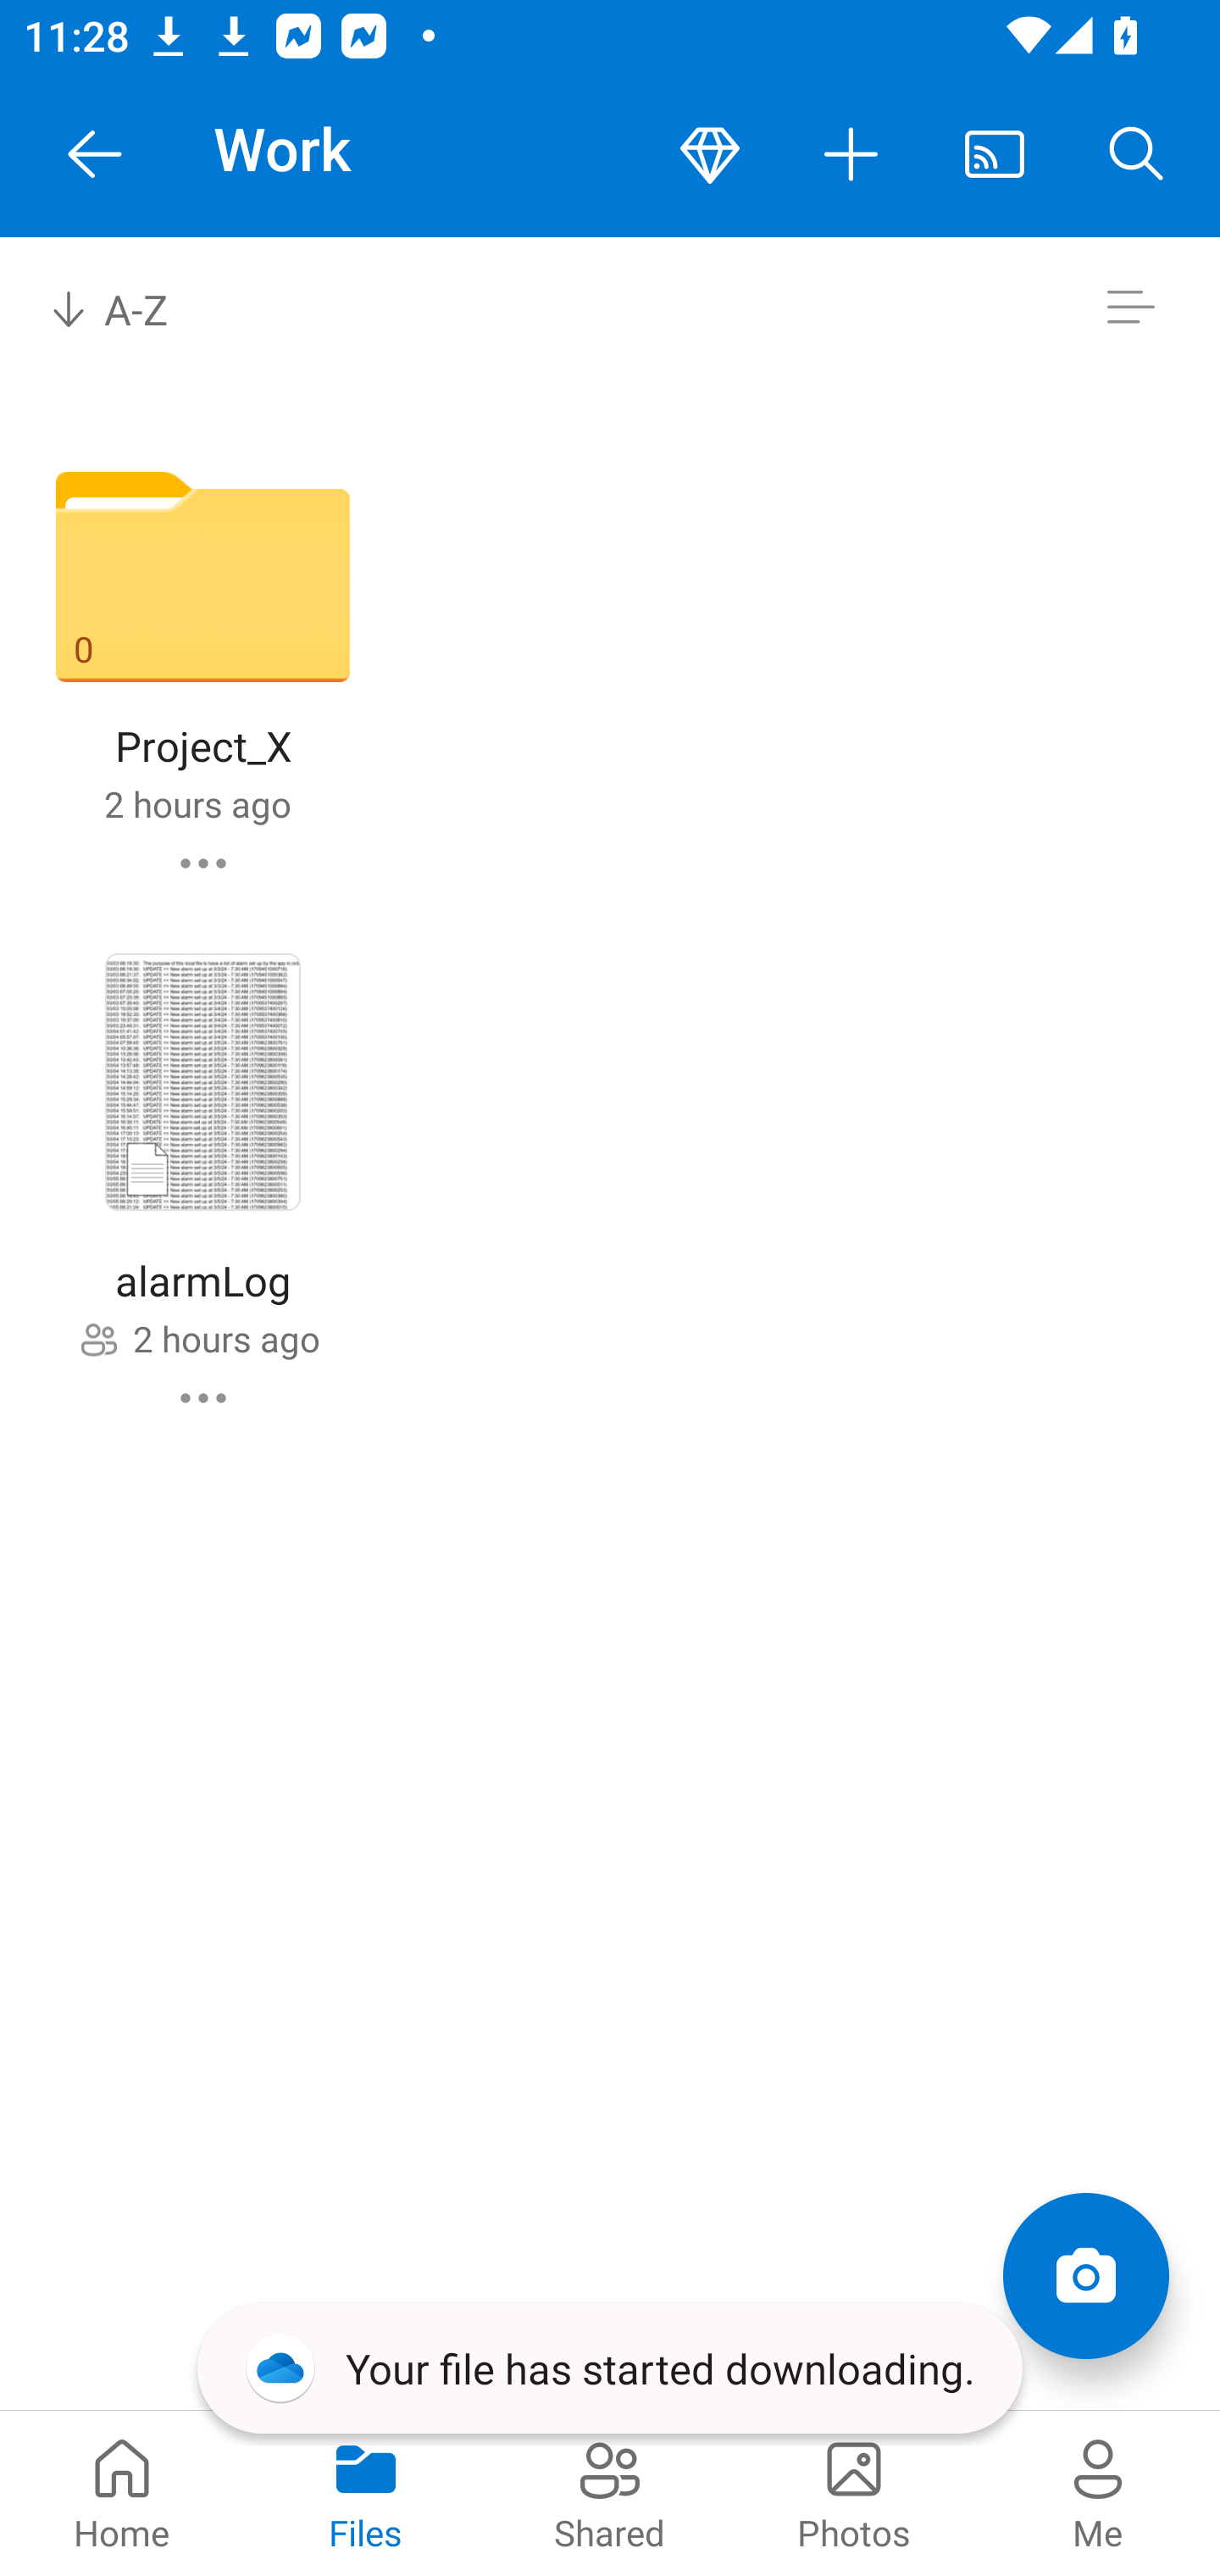  I want to click on Search button, so click(1137, 154).